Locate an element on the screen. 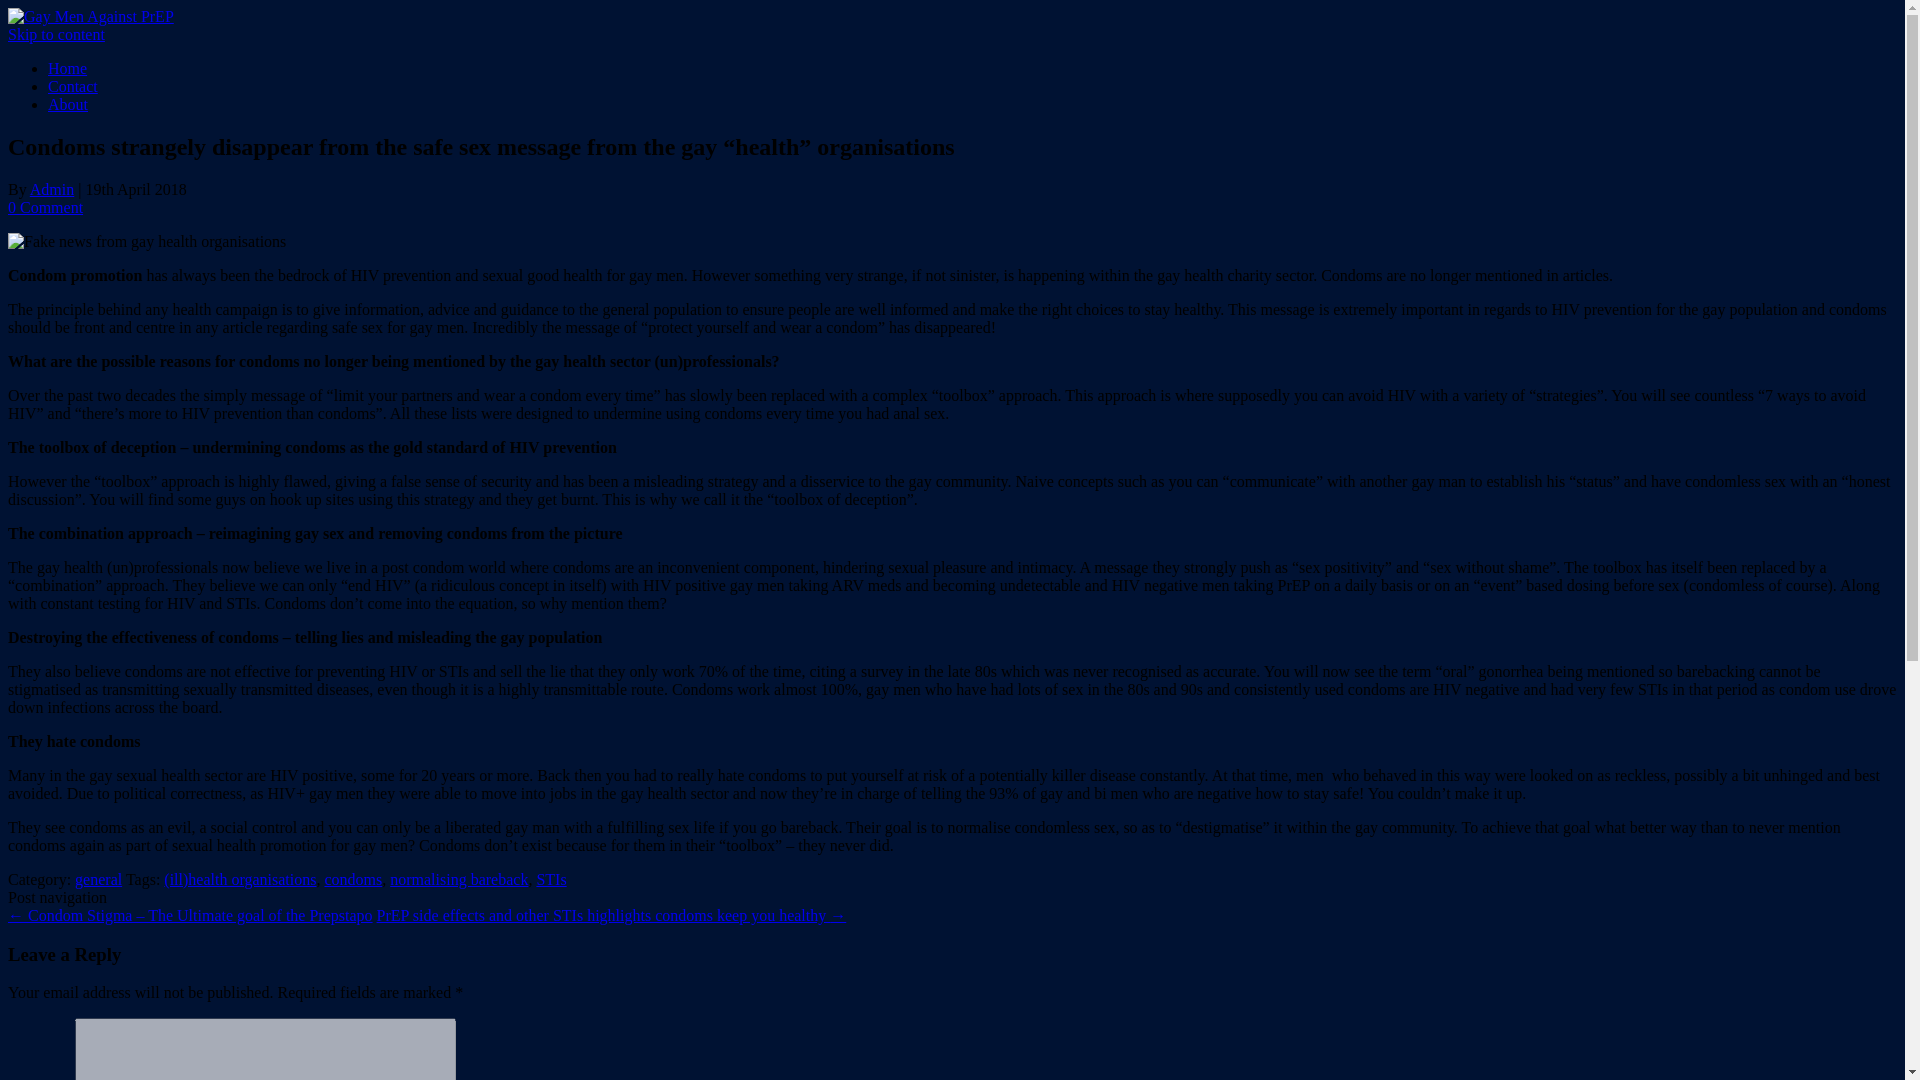 This screenshot has width=1920, height=1080. Home is located at coordinates (67, 68).